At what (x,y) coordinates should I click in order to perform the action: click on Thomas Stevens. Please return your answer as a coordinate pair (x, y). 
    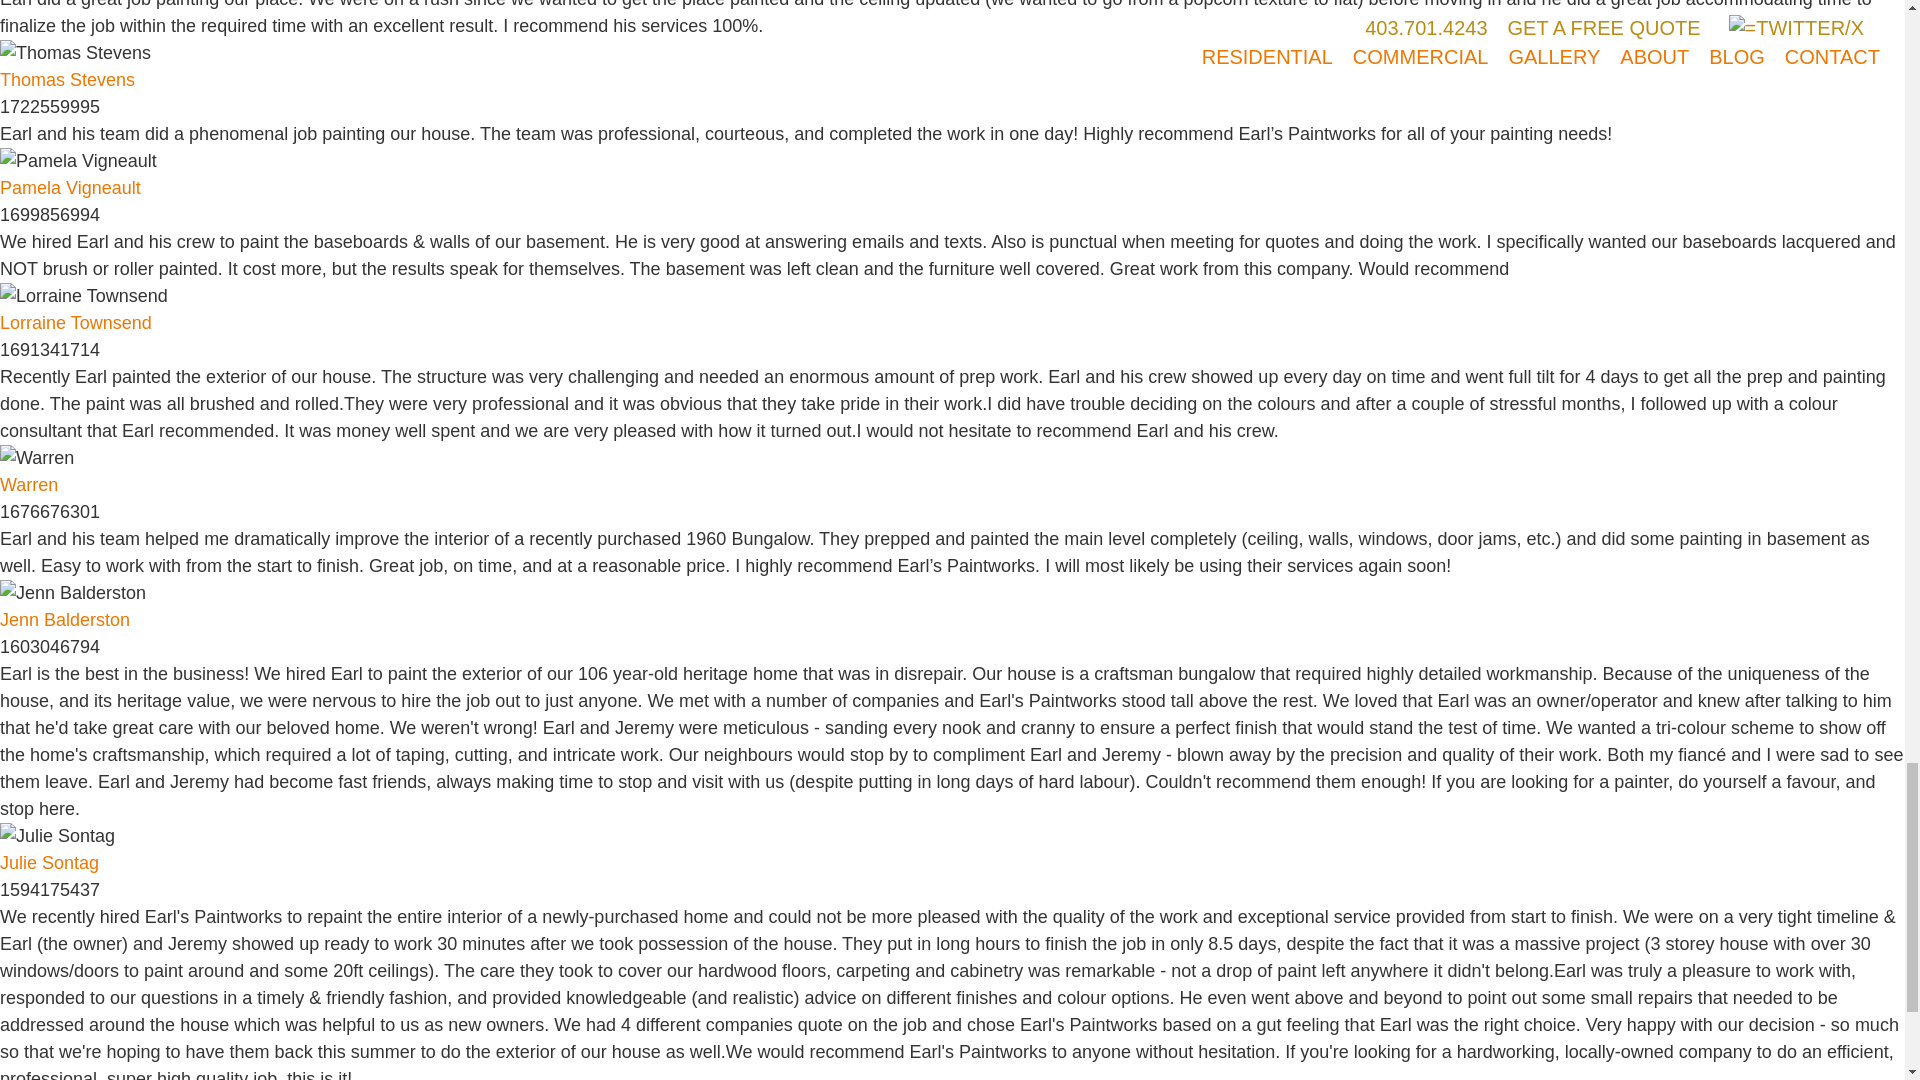
    Looking at the image, I should click on (76, 52).